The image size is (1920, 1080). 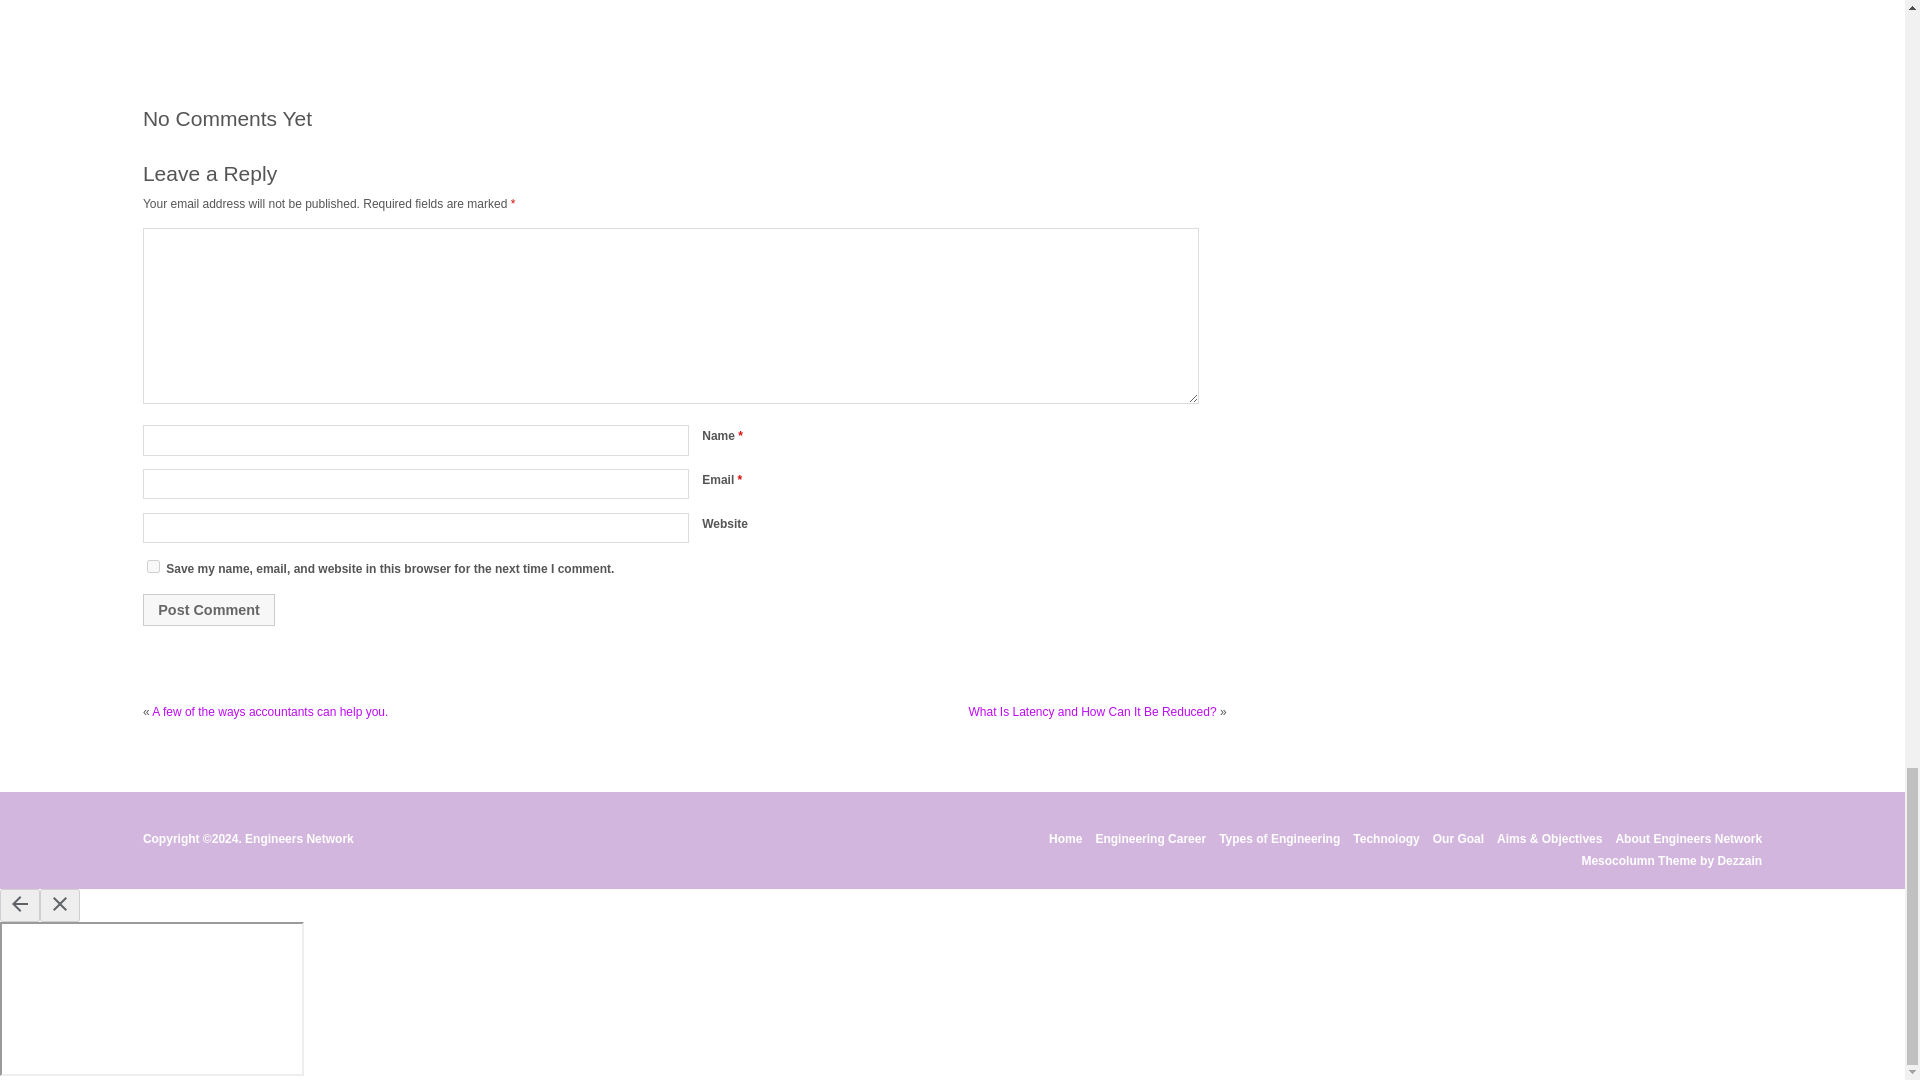 I want to click on yes, so click(x=153, y=566).